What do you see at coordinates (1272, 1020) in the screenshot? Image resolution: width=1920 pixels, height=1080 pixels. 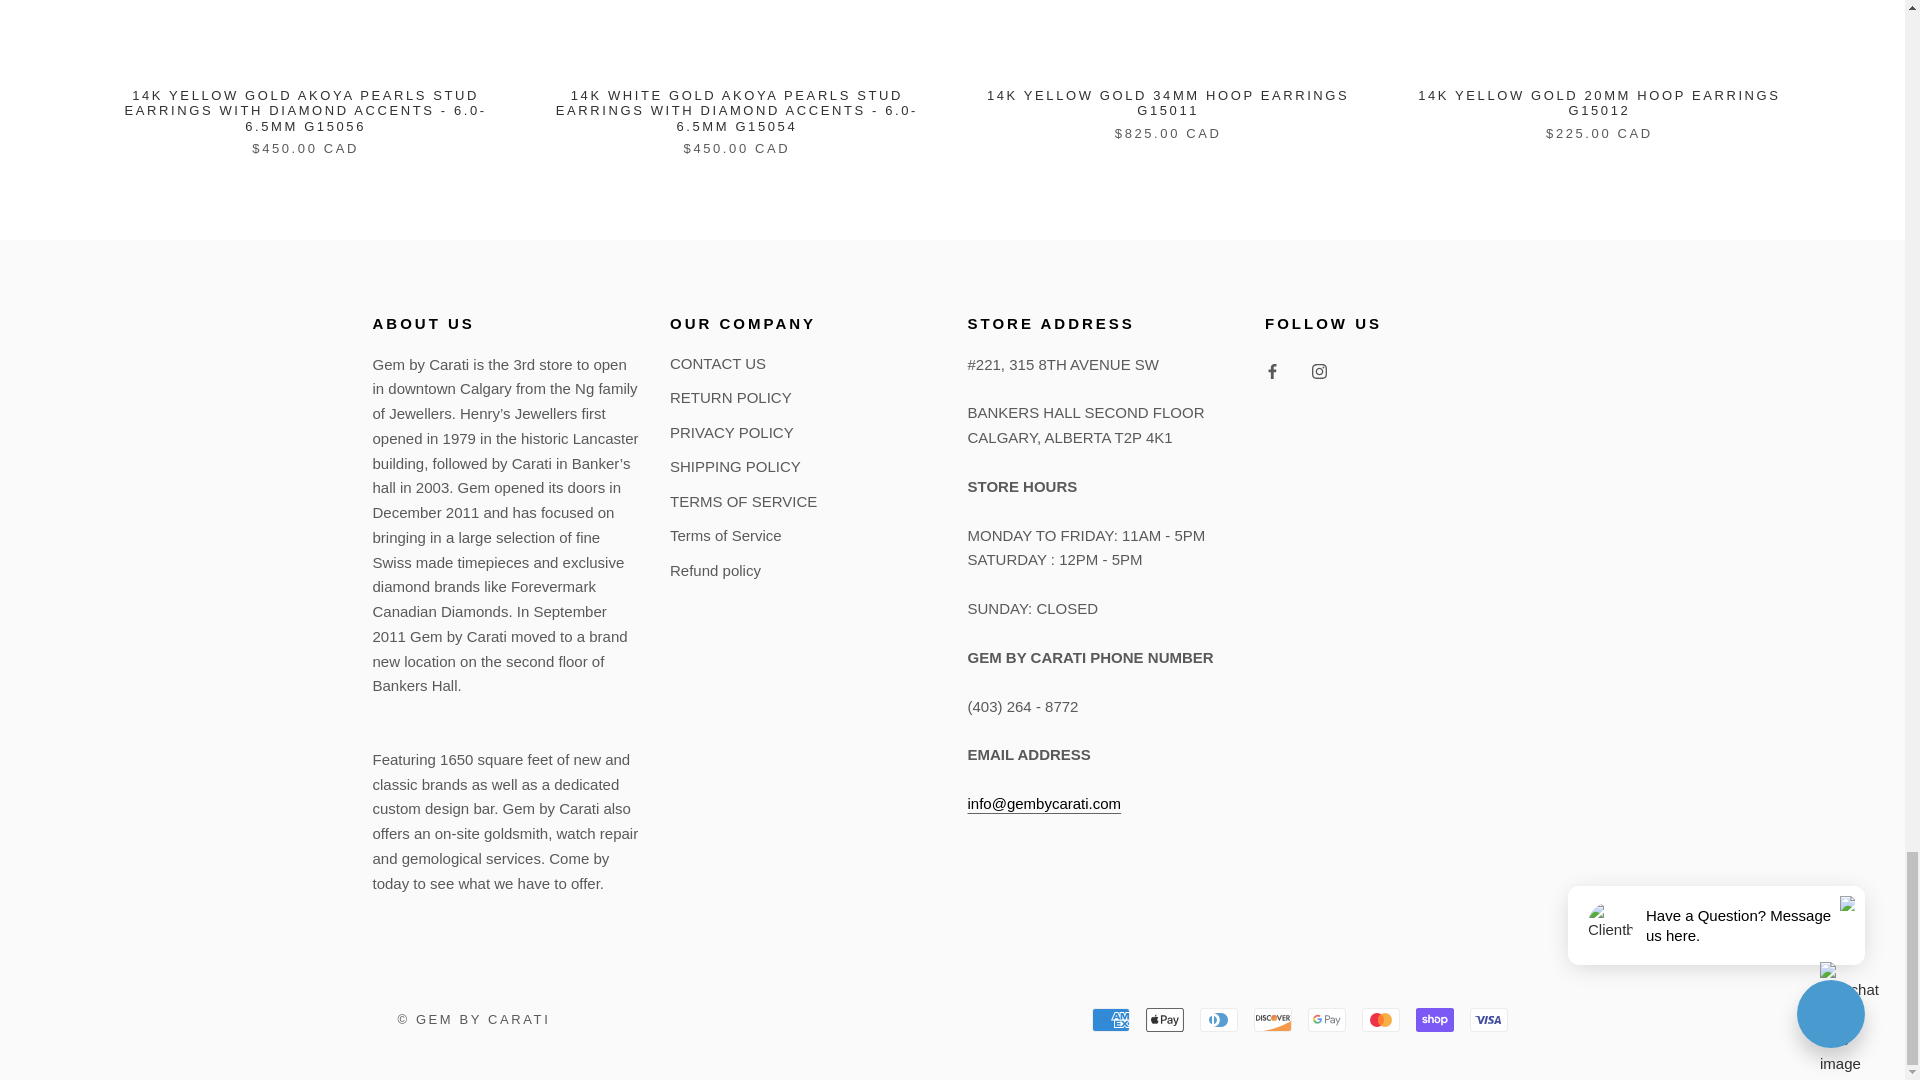 I see `Discover` at bounding box center [1272, 1020].